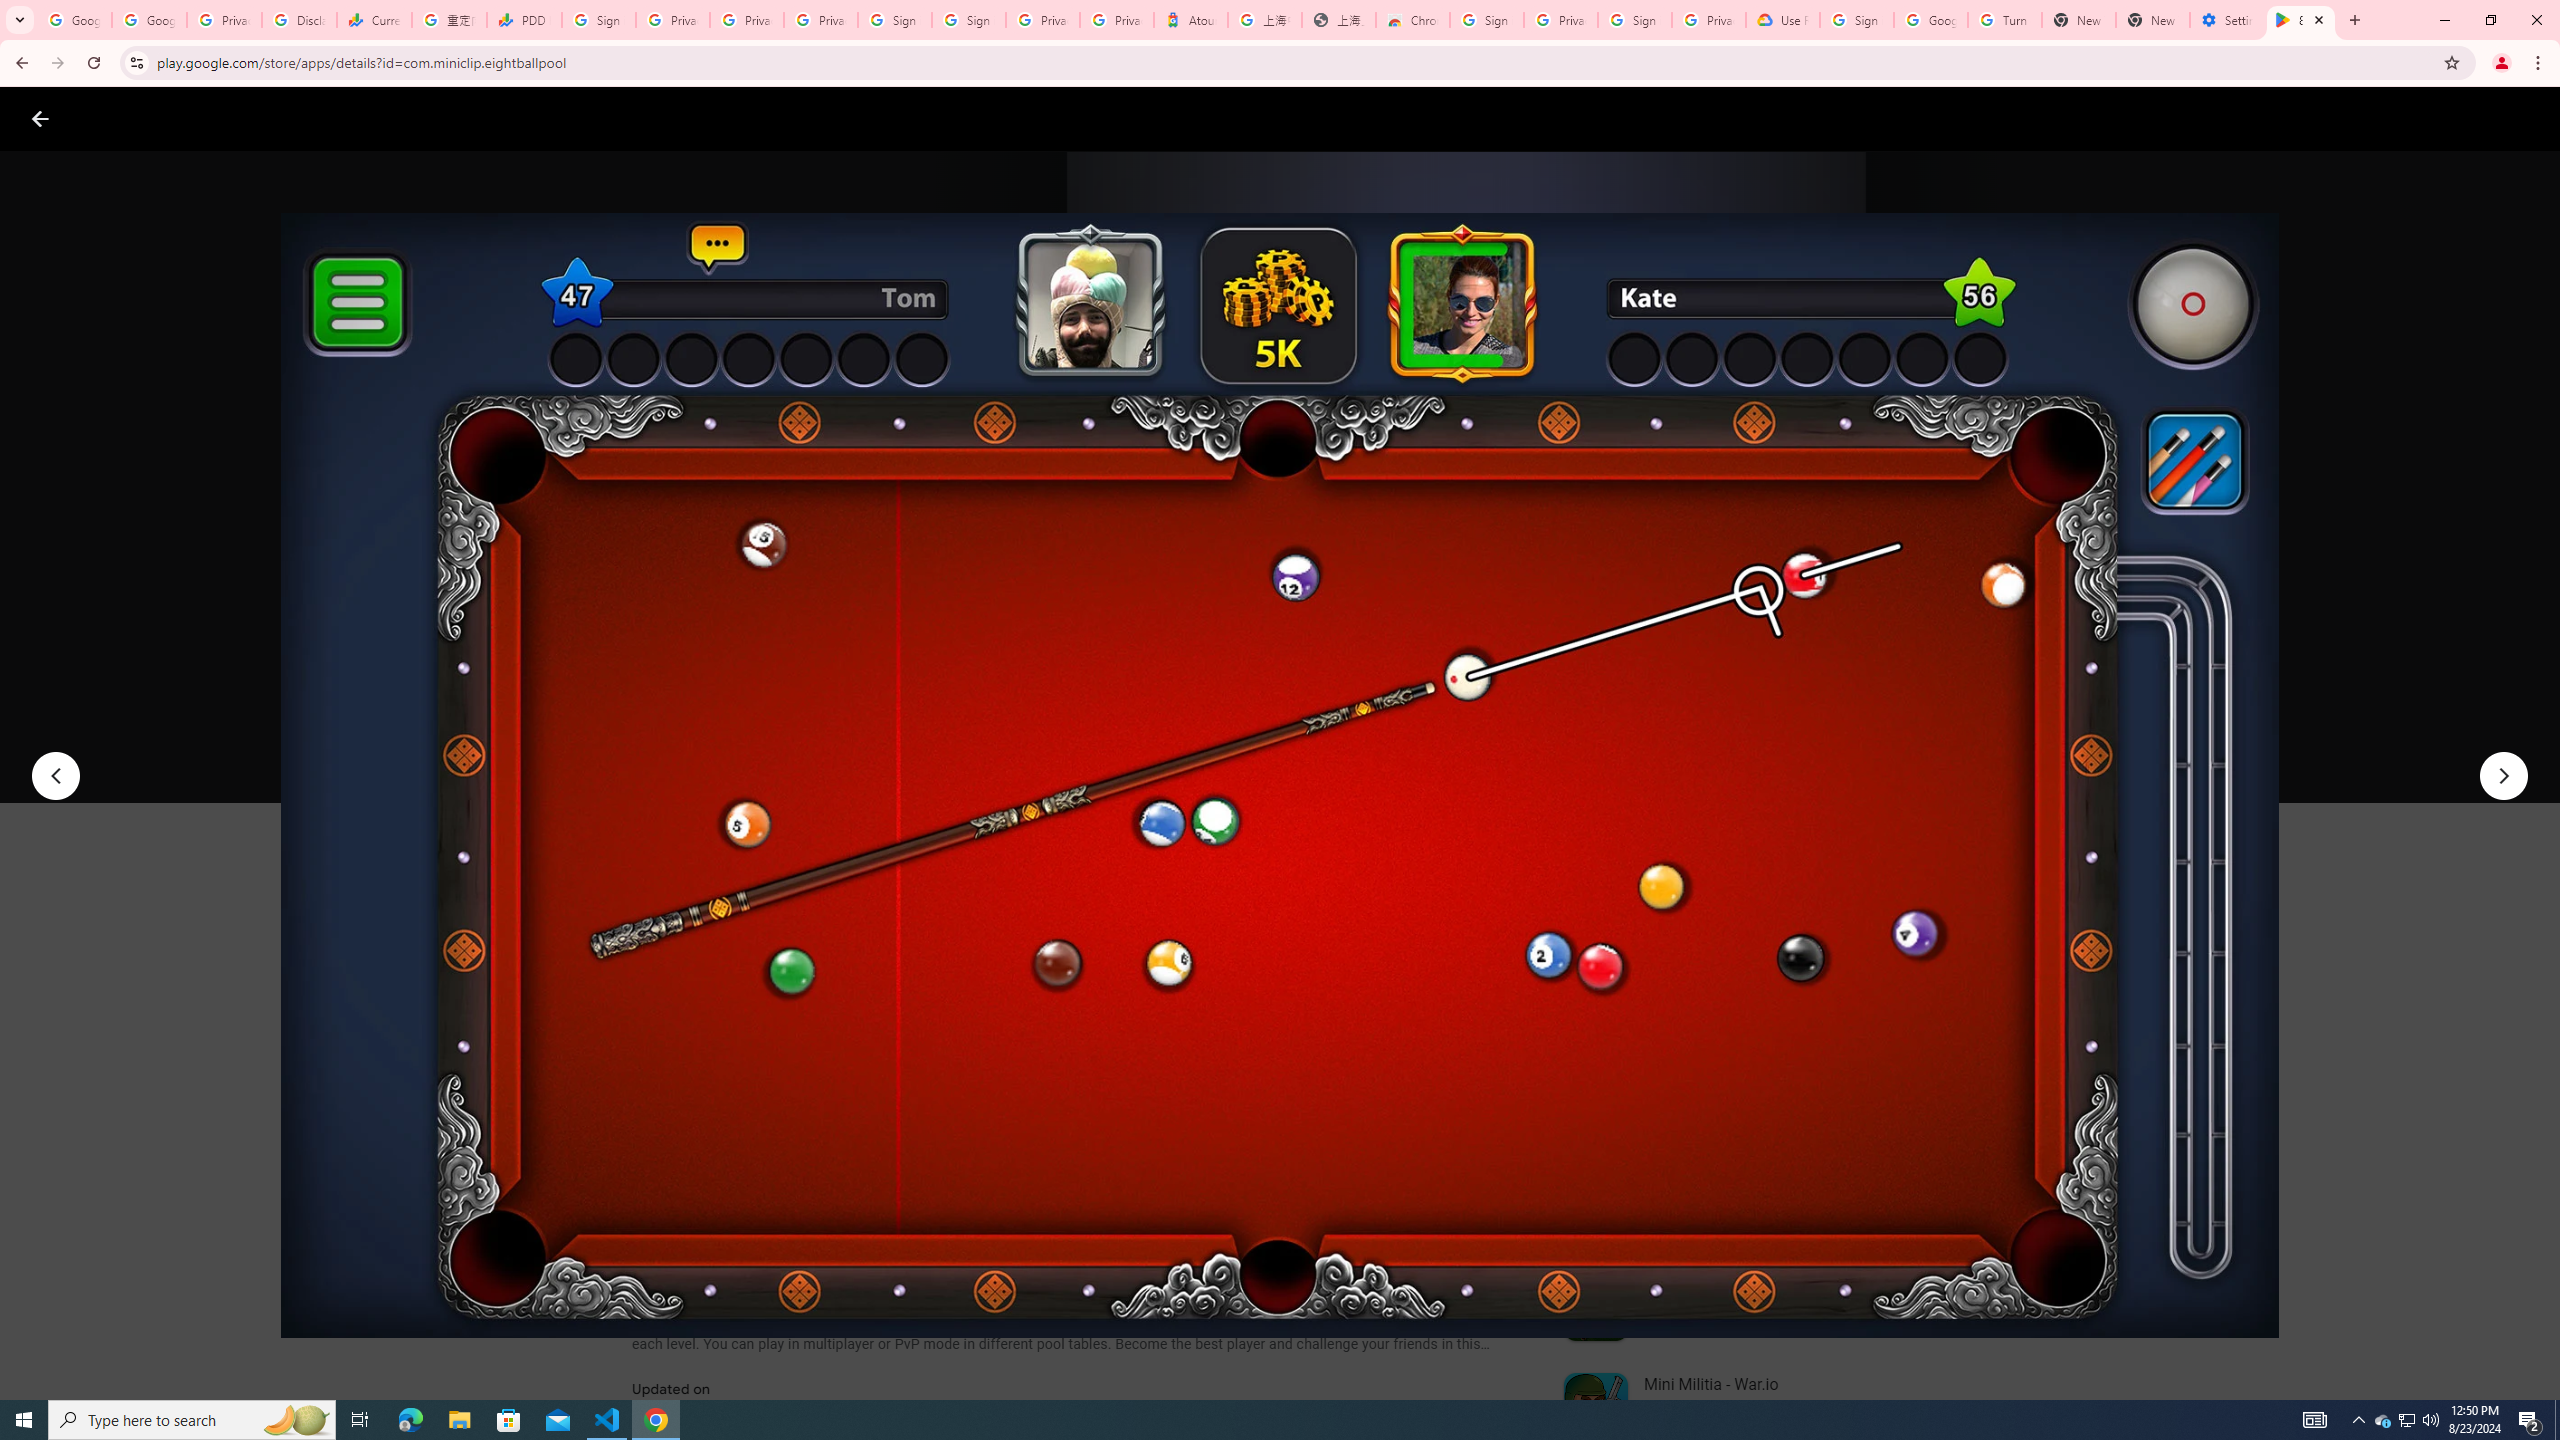 The width and height of the screenshot is (2560, 1440). Describe the element at coordinates (524, 20) in the screenshot. I see `PDD Holdings Inc - ADR (PDD) Price & News - Google Finance` at that location.